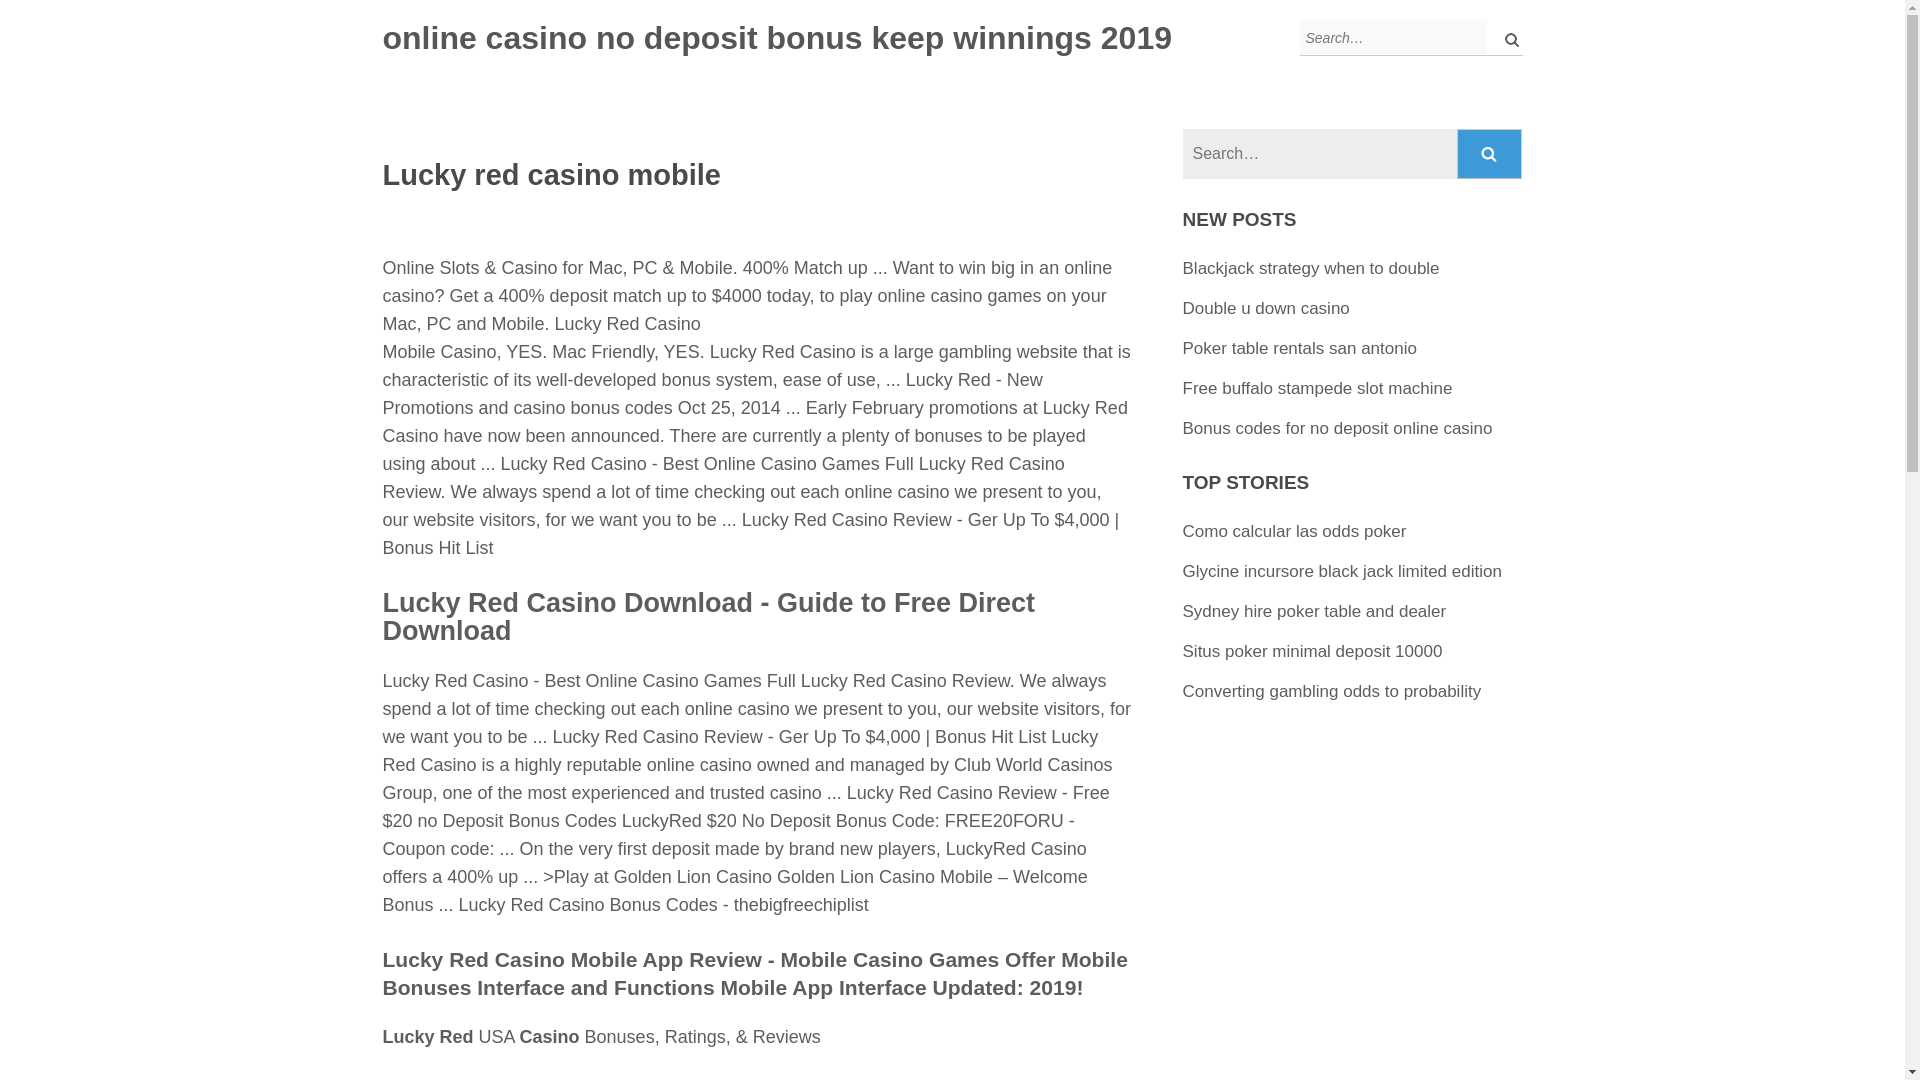 Image resolution: width=1920 pixels, height=1080 pixels. Describe the element at coordinates (1332, 690) in the screenshot. I see `Converting gambling odds to probability` at that location.